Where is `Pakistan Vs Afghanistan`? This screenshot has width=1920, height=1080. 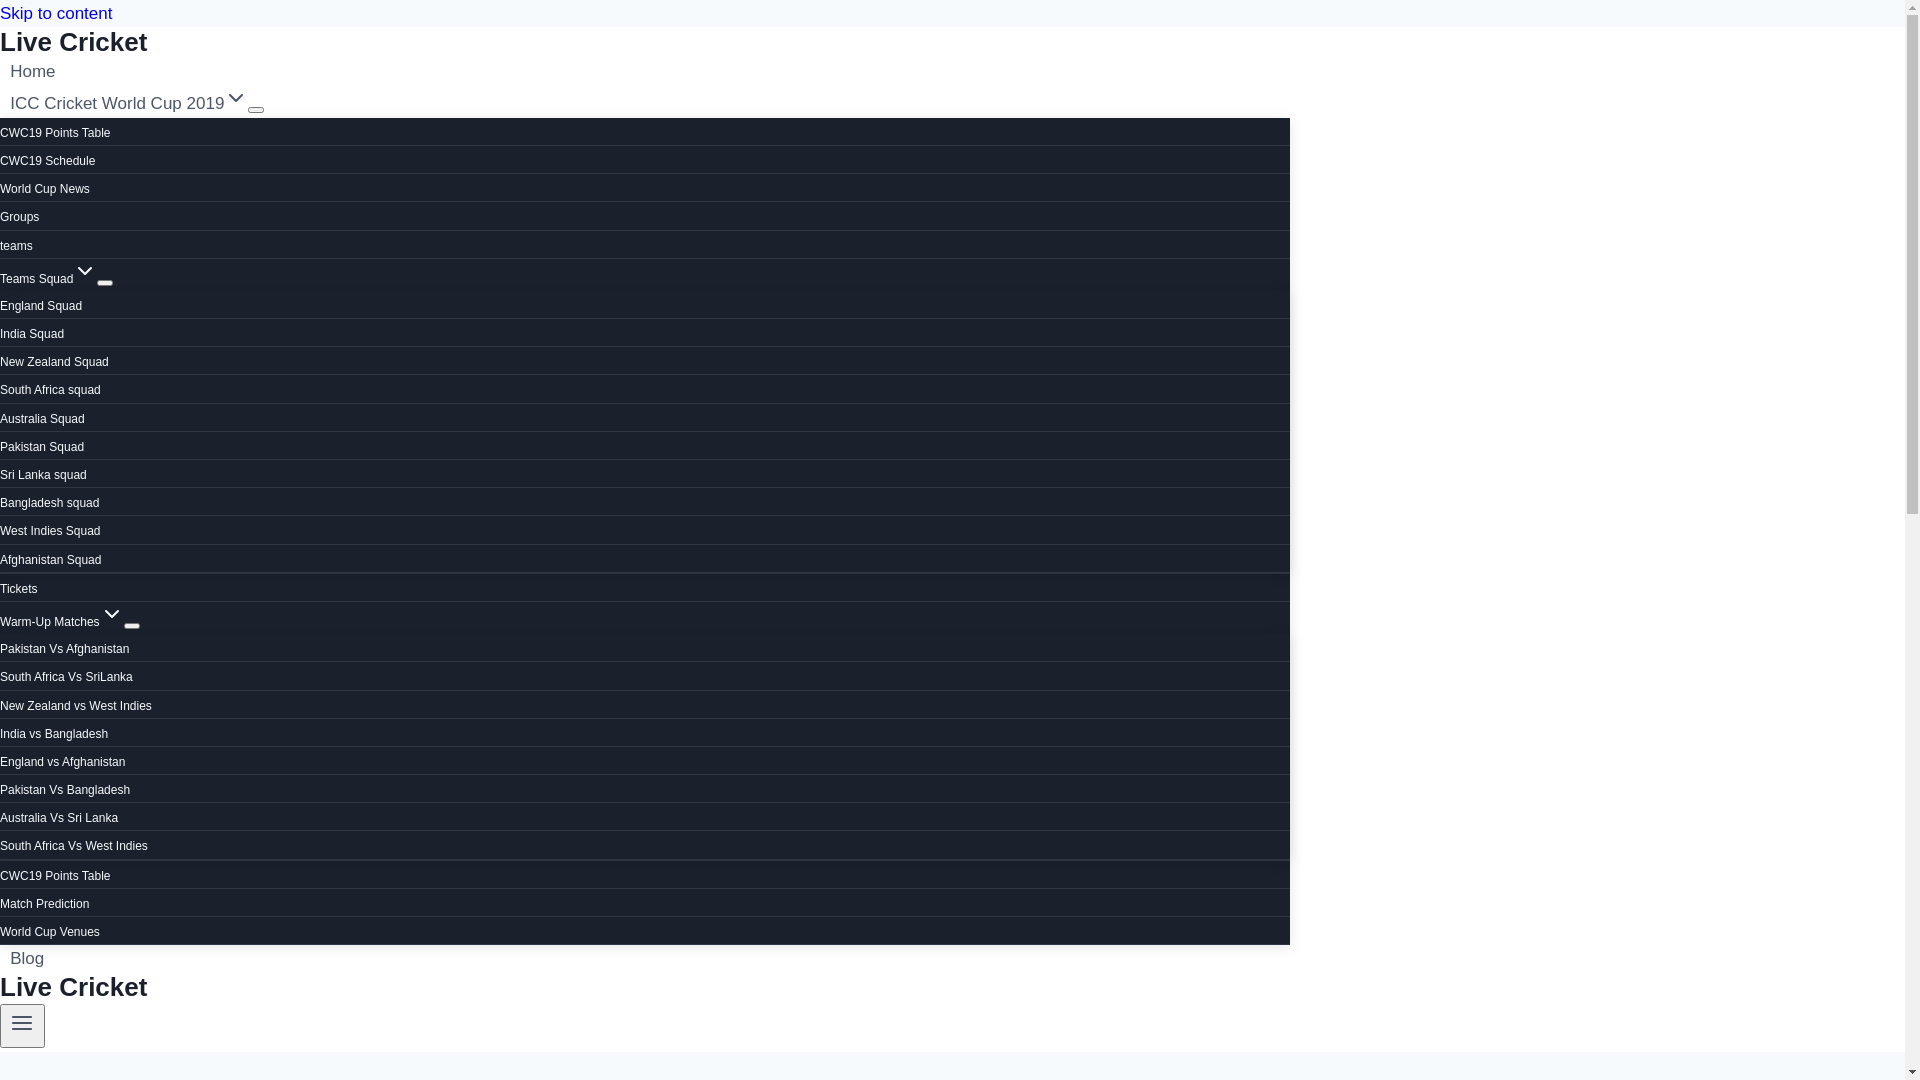
Pakistan Vs Afghanistan is located at coordinates (64, 649).